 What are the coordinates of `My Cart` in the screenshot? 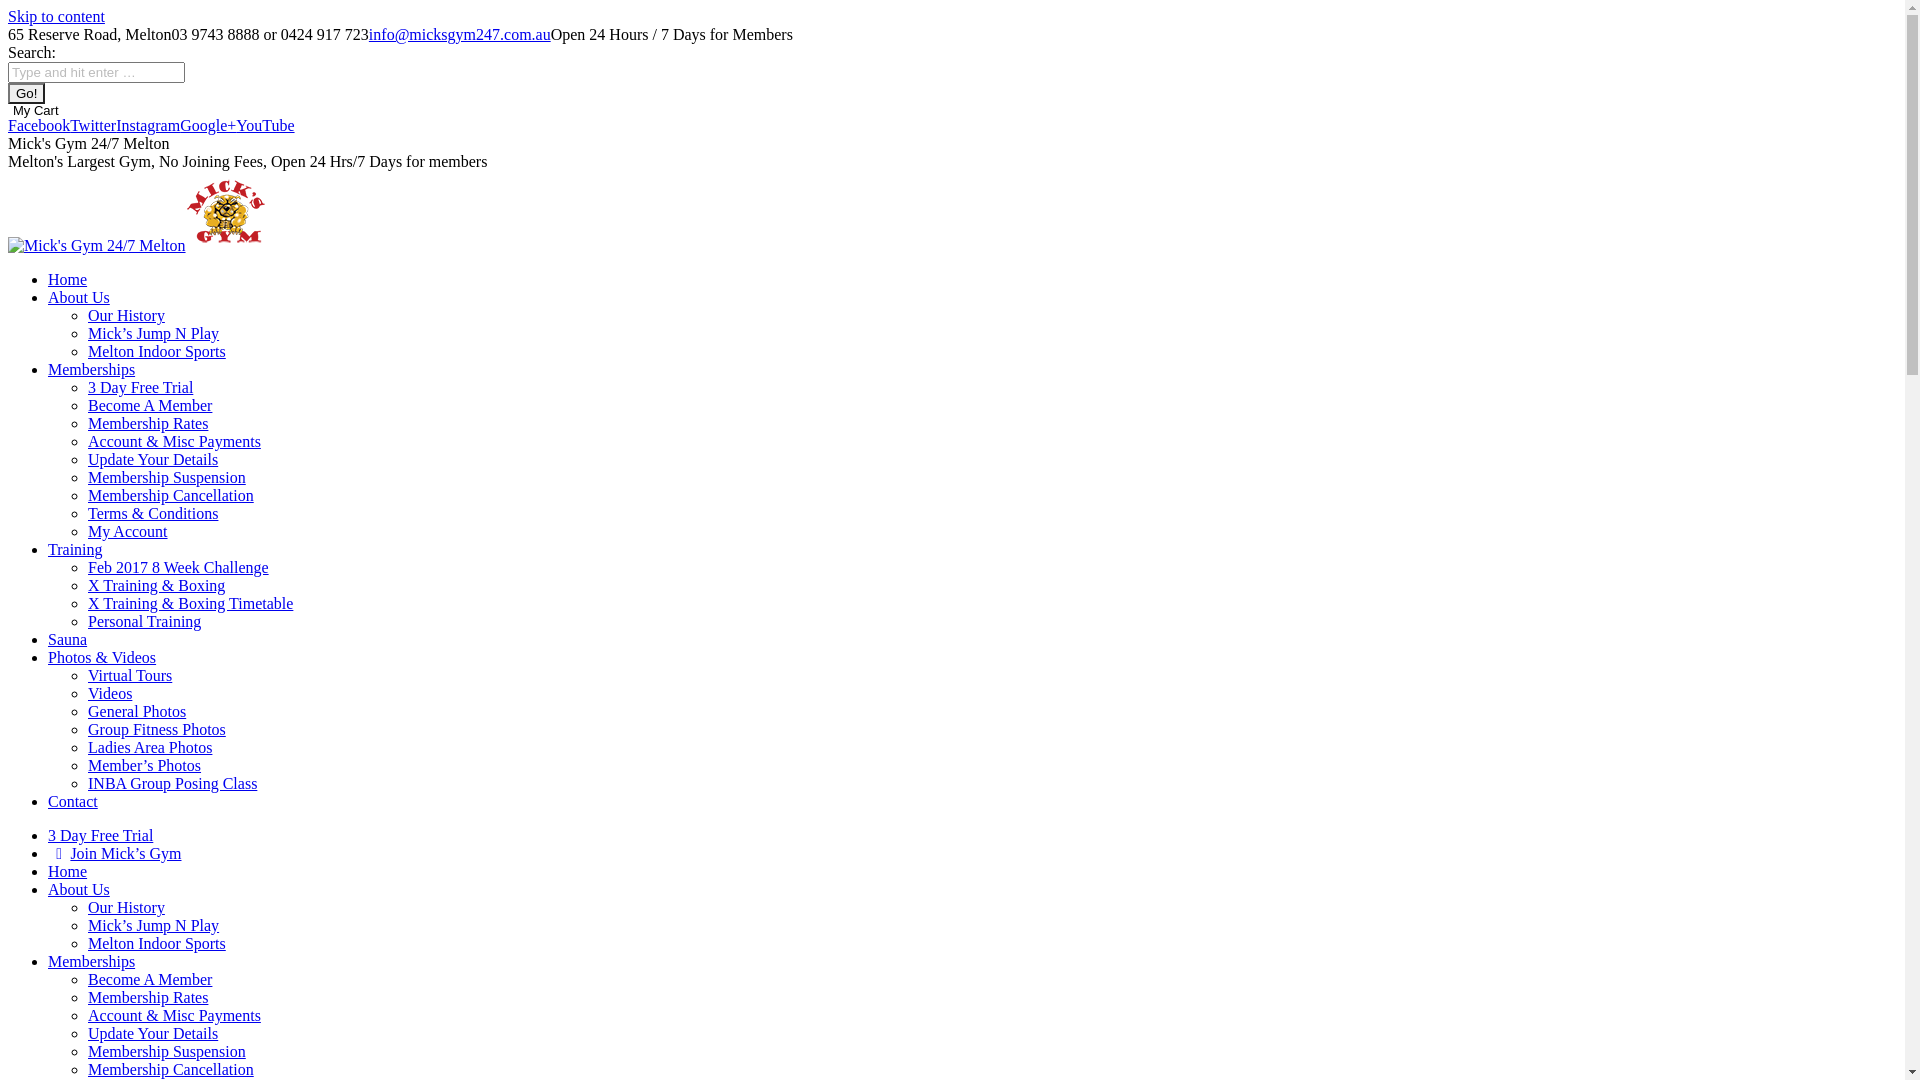 It's located at (952, 110).